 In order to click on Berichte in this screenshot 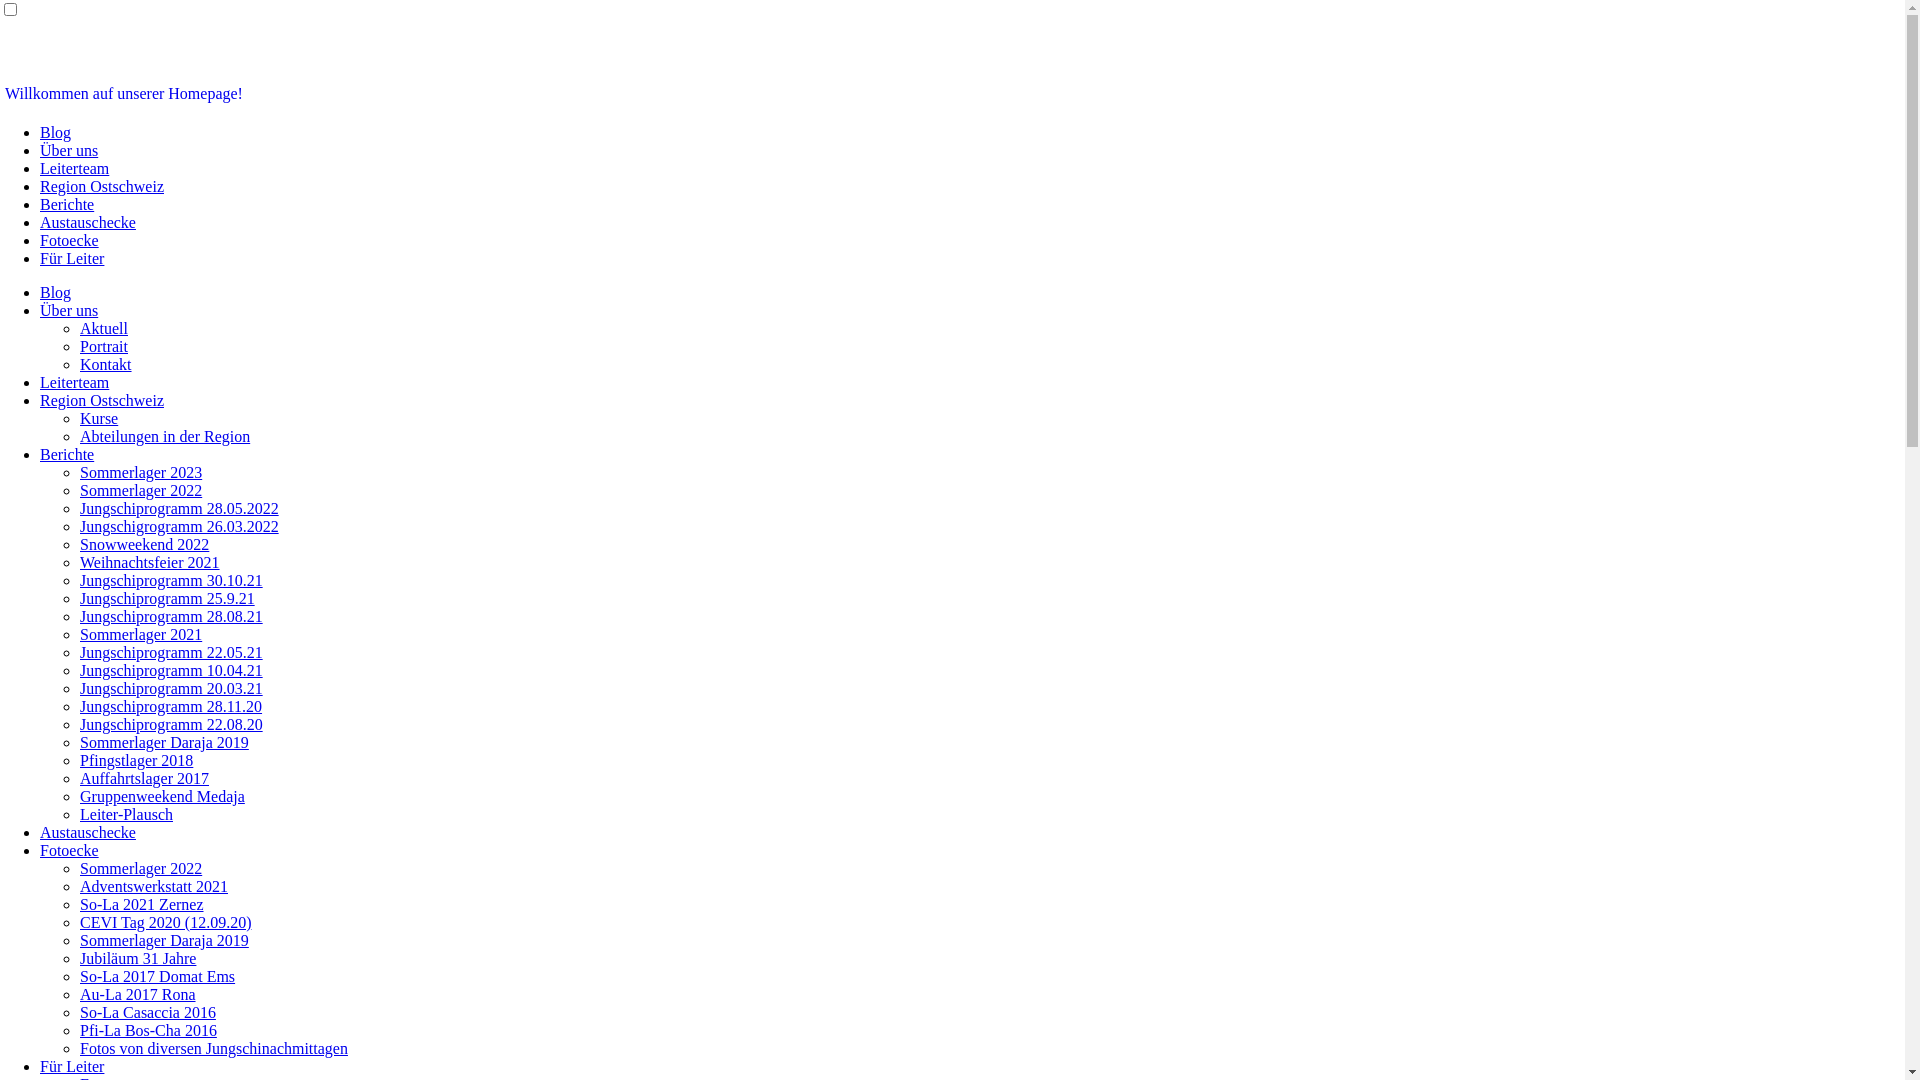, I will do `click(67, 204)`.